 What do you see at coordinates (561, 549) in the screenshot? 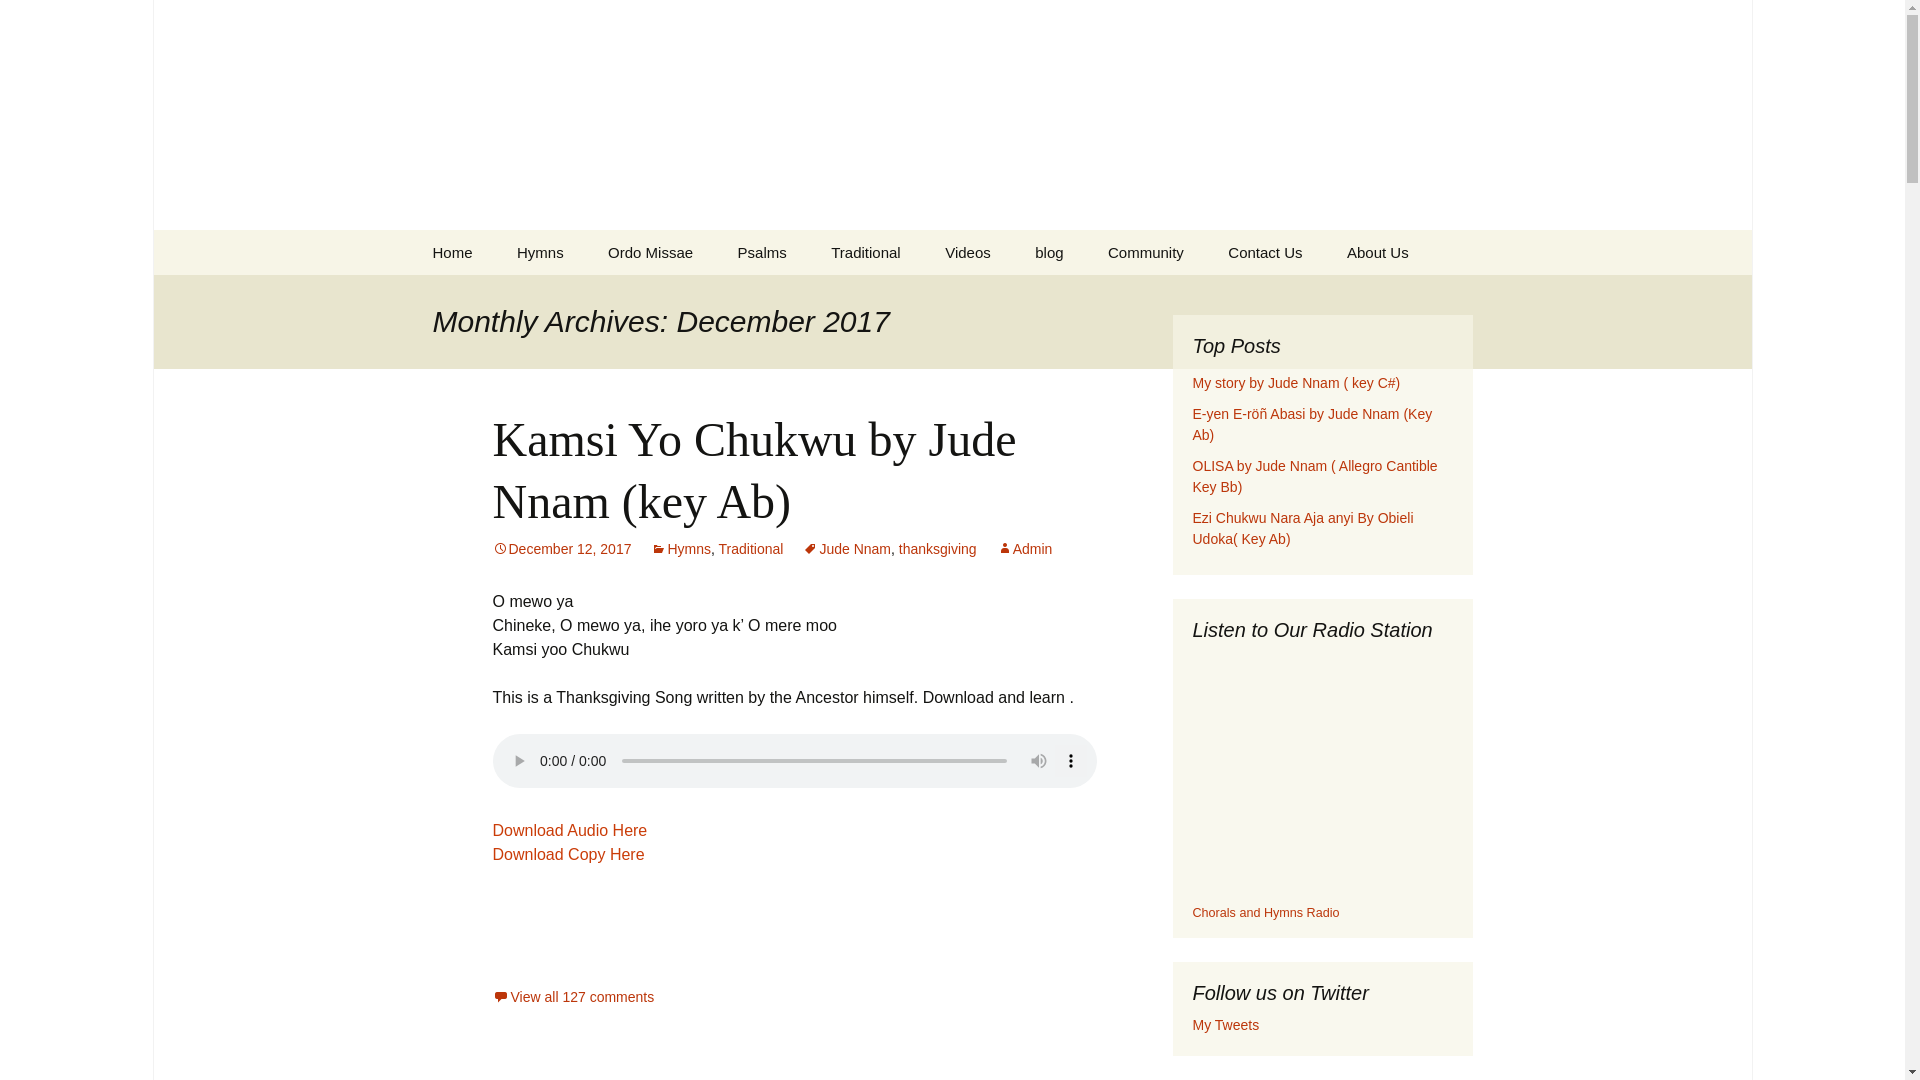
I see `December 12, 2017` at bounding box center [561, 549].